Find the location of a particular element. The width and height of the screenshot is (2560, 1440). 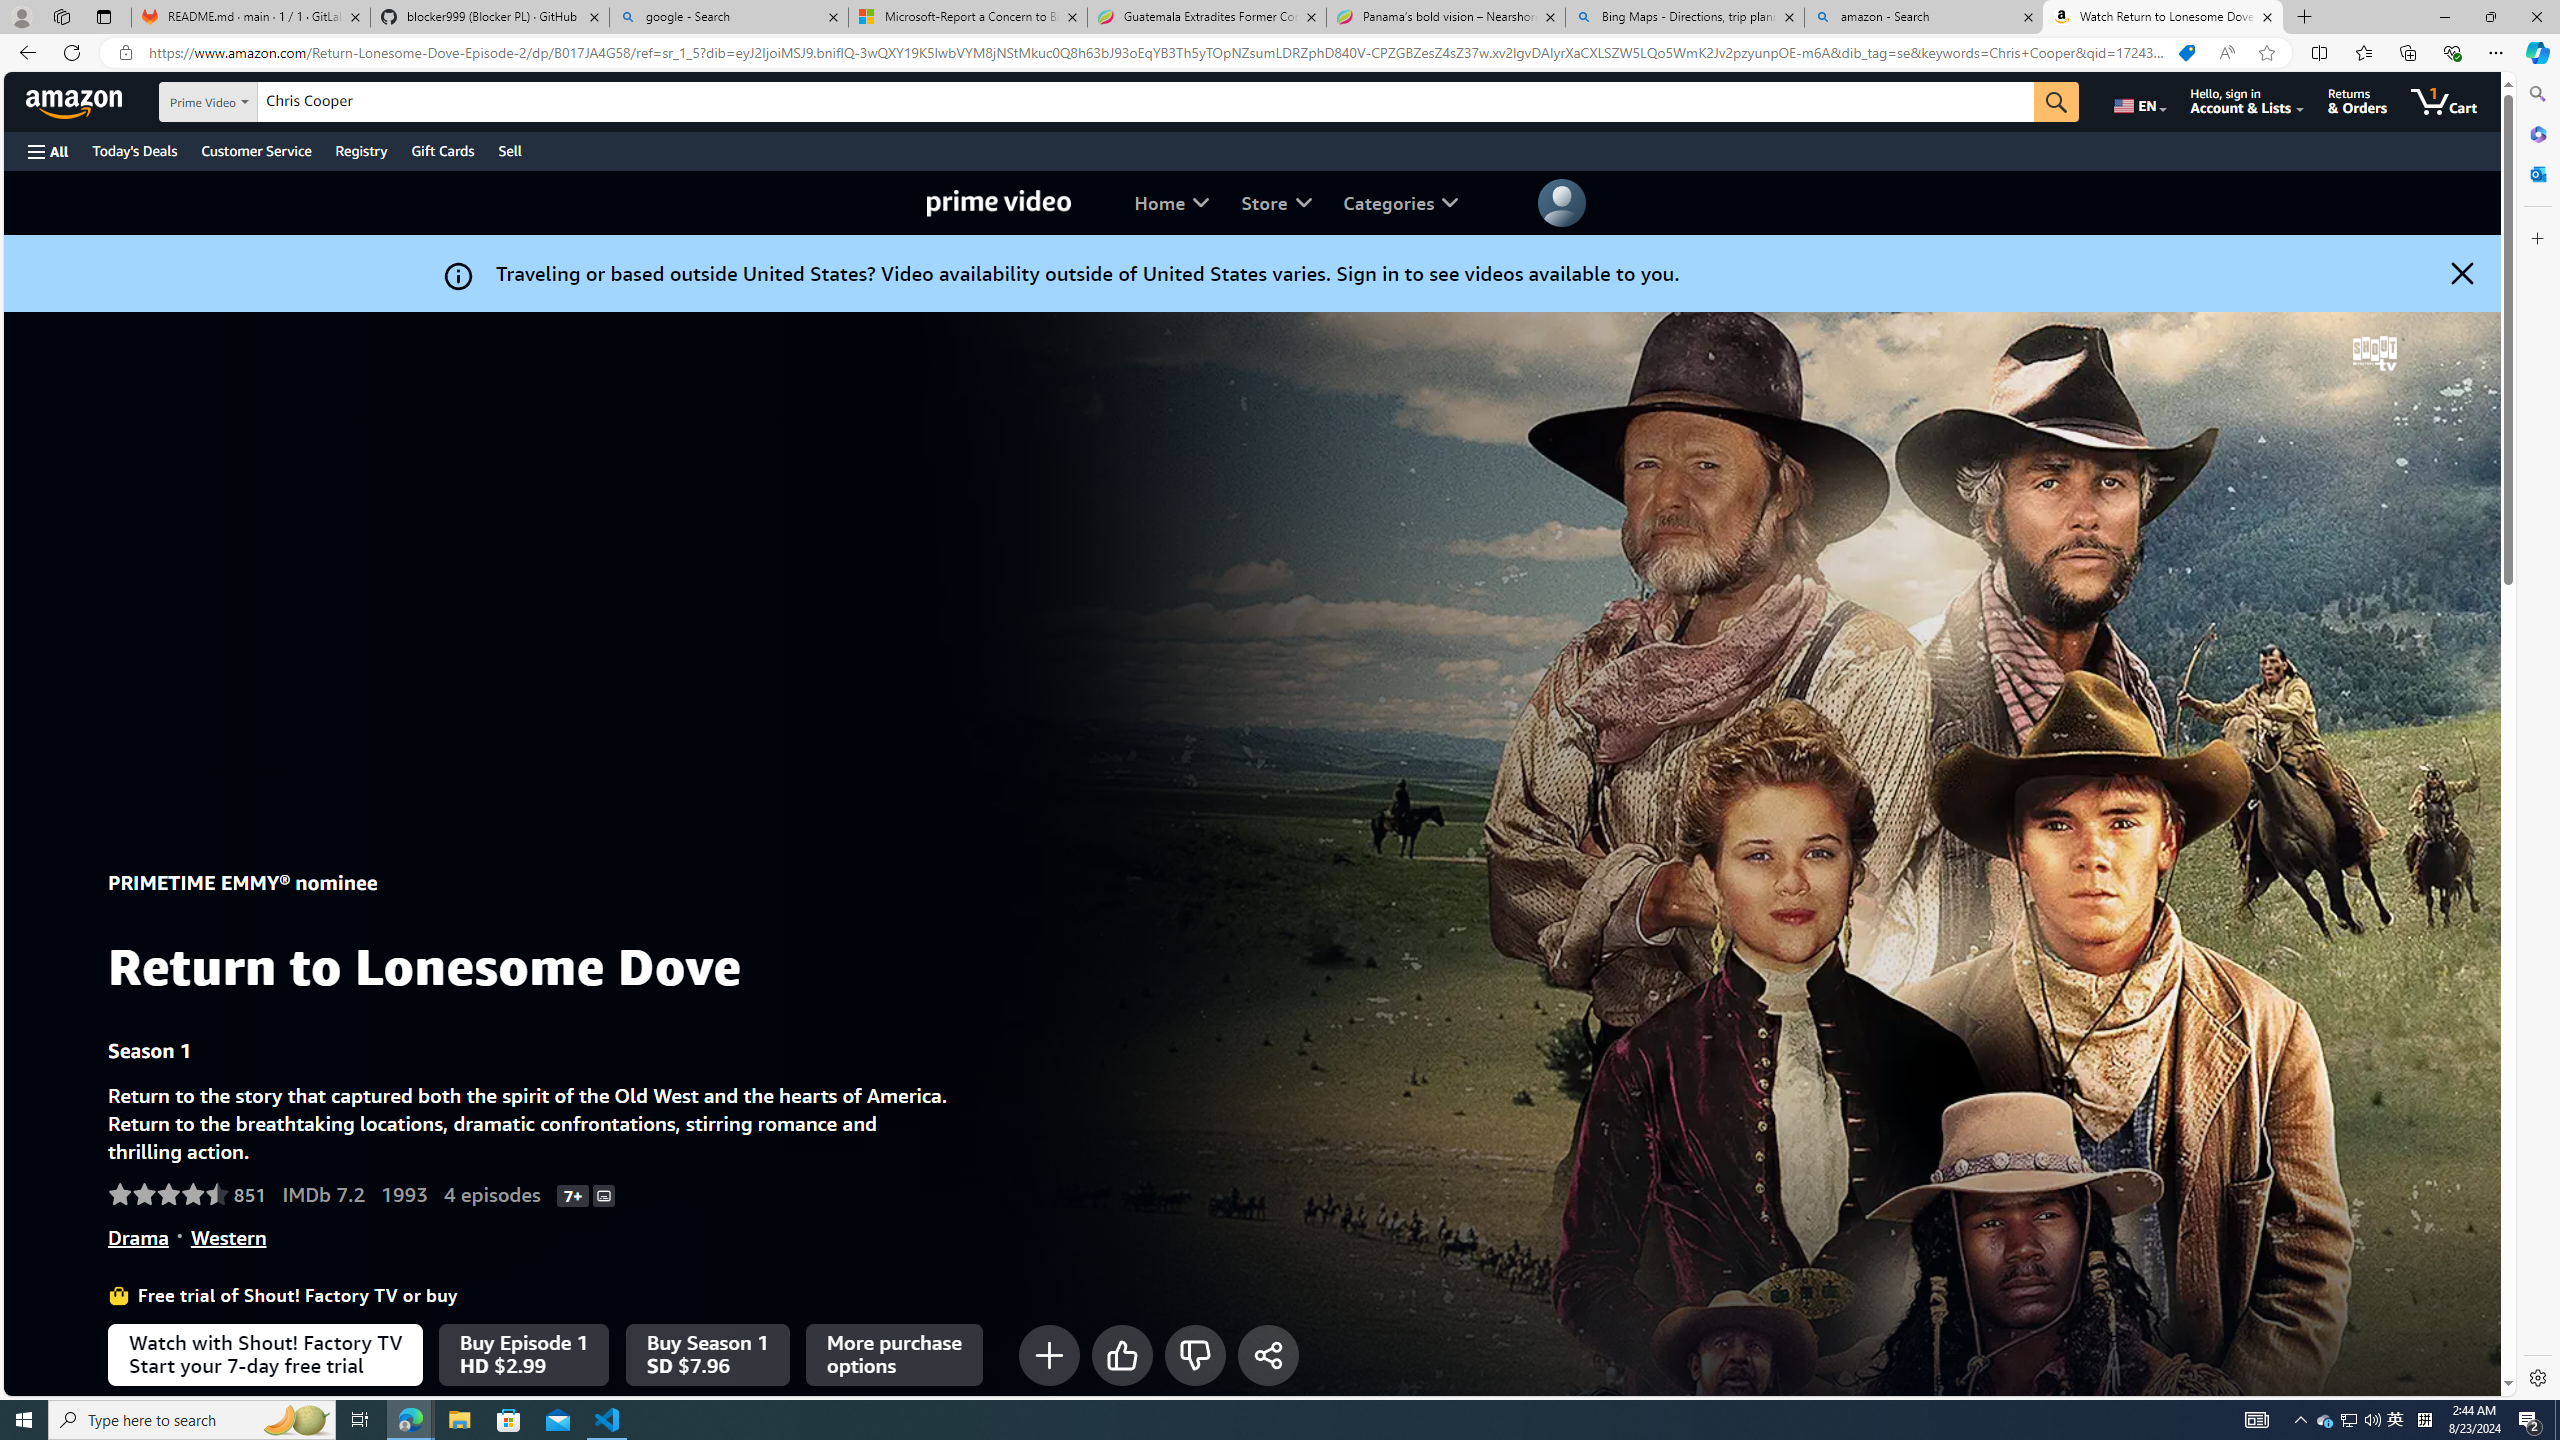

Sell is located at coordinates (510, 150).